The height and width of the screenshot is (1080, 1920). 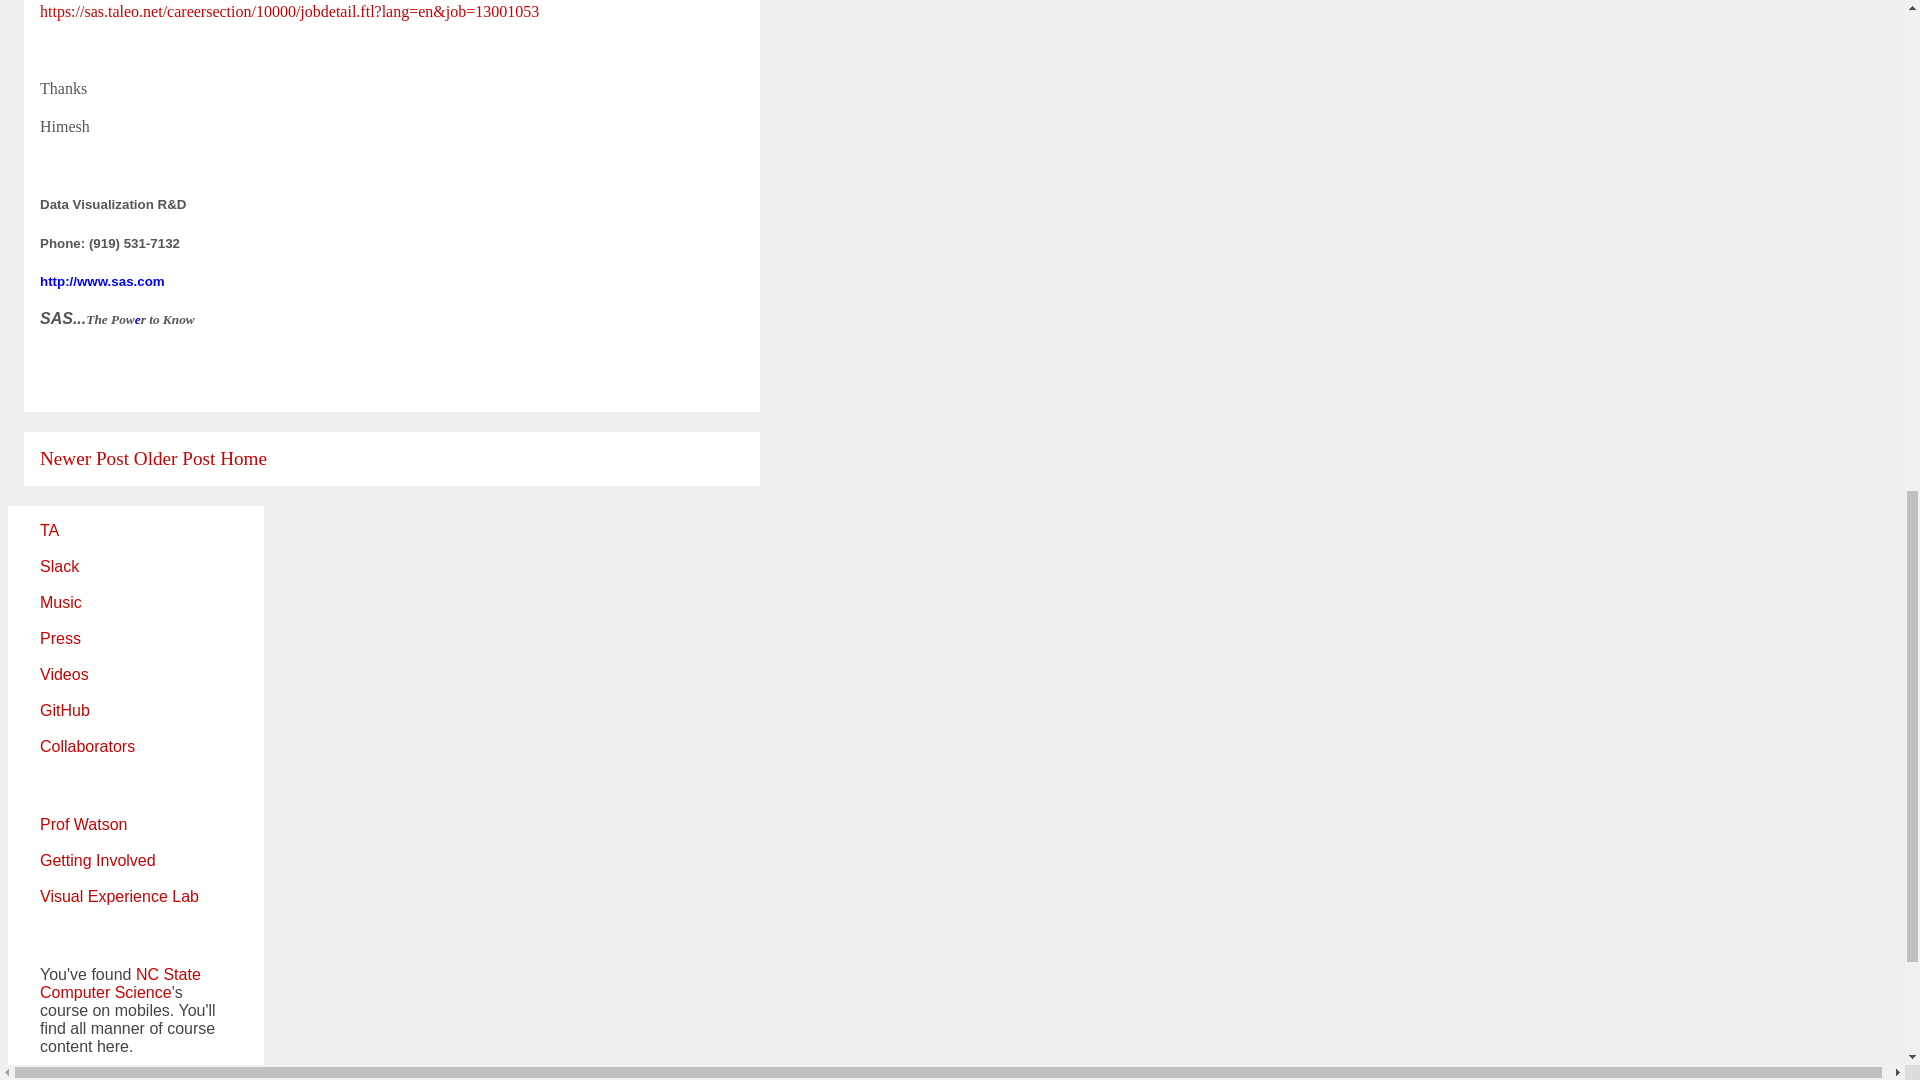 I want to click on Videos, so click(x=64, y=674).